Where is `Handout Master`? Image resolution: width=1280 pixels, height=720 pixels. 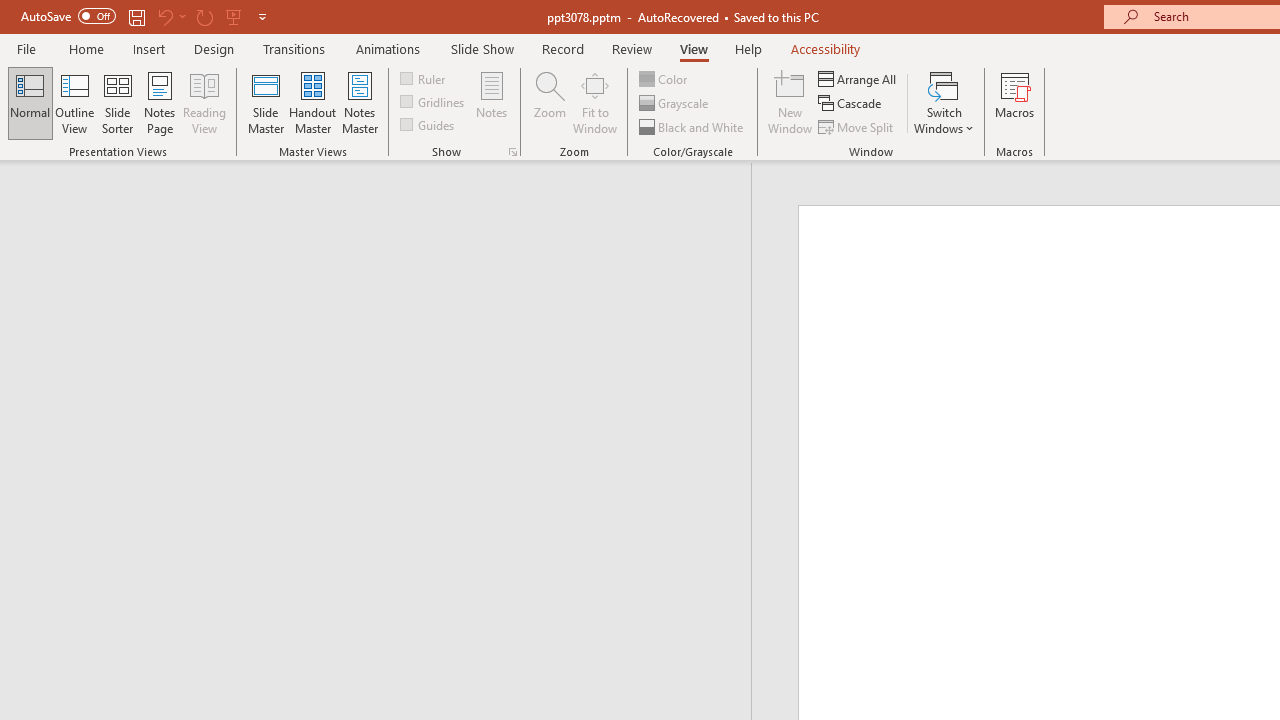
Handout Master is located at coordinates (312, 102).